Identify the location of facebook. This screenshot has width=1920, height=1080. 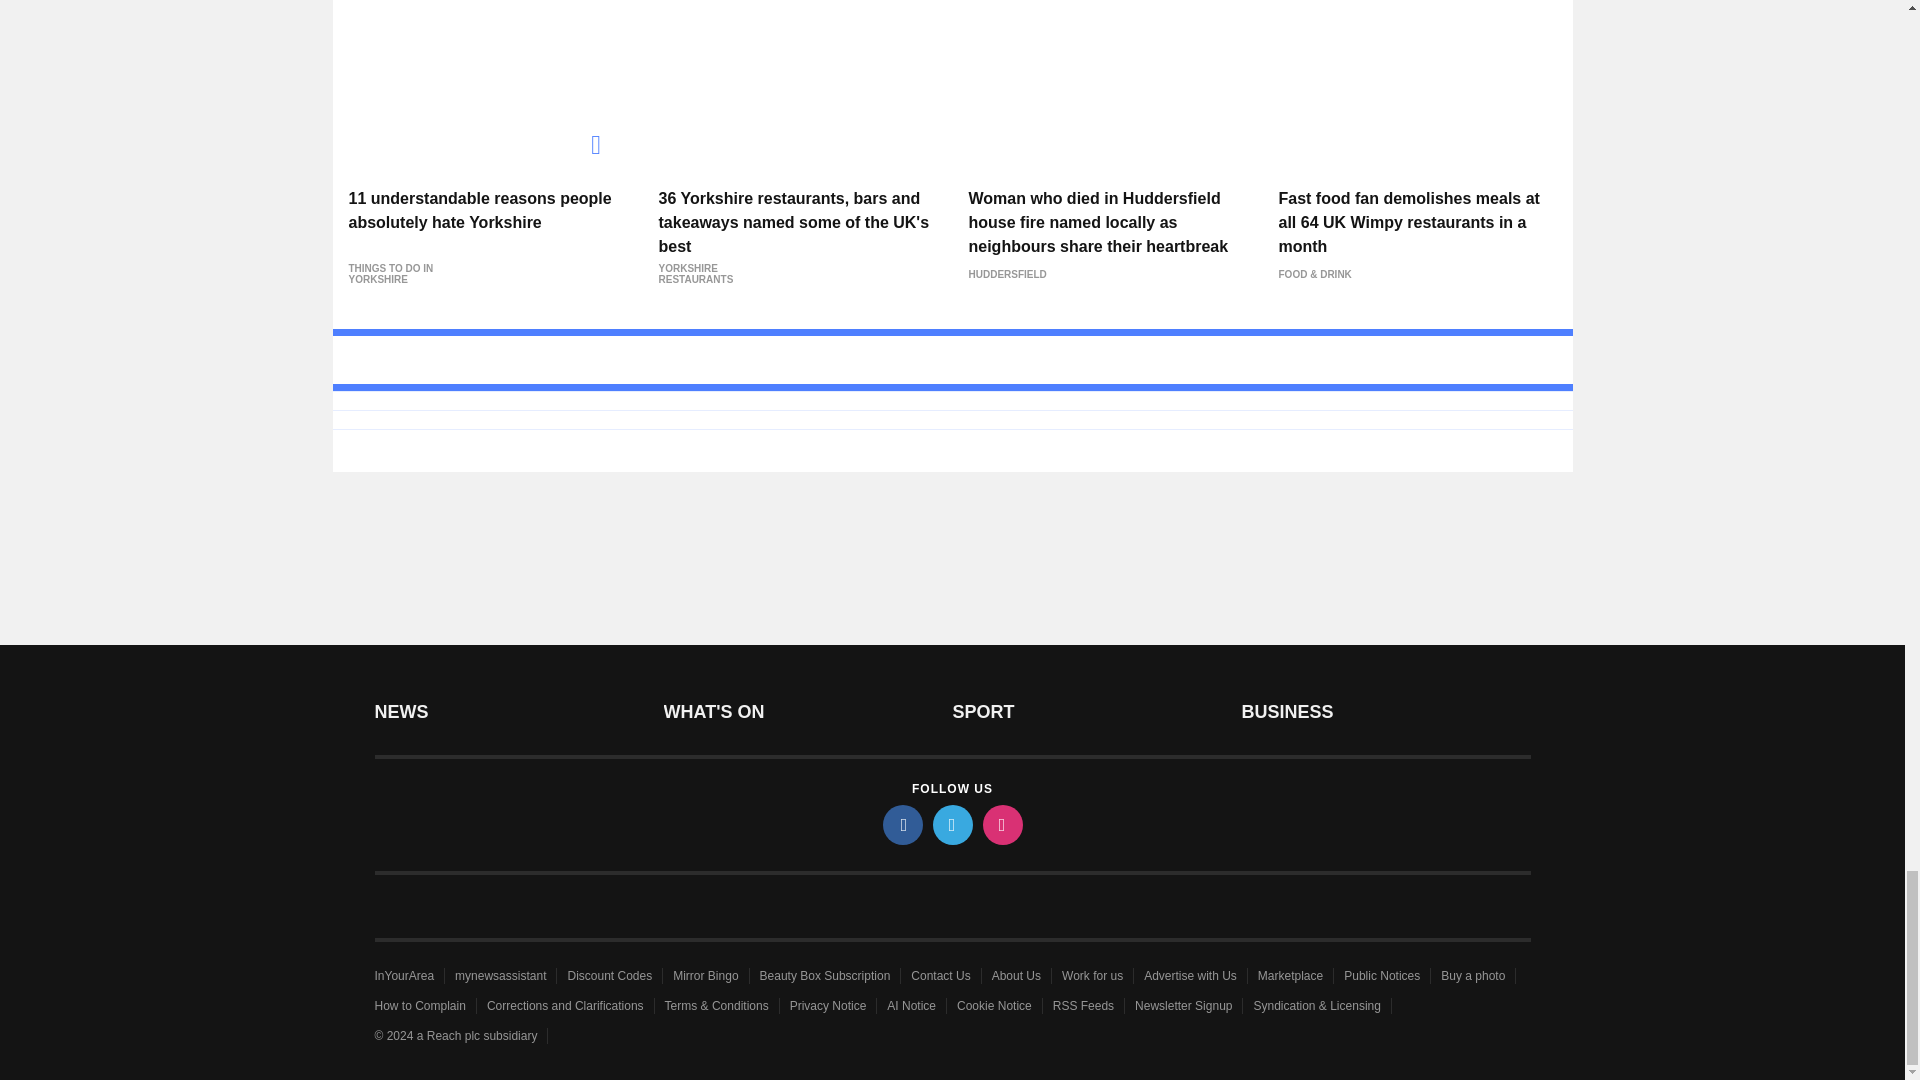
(901, 824).